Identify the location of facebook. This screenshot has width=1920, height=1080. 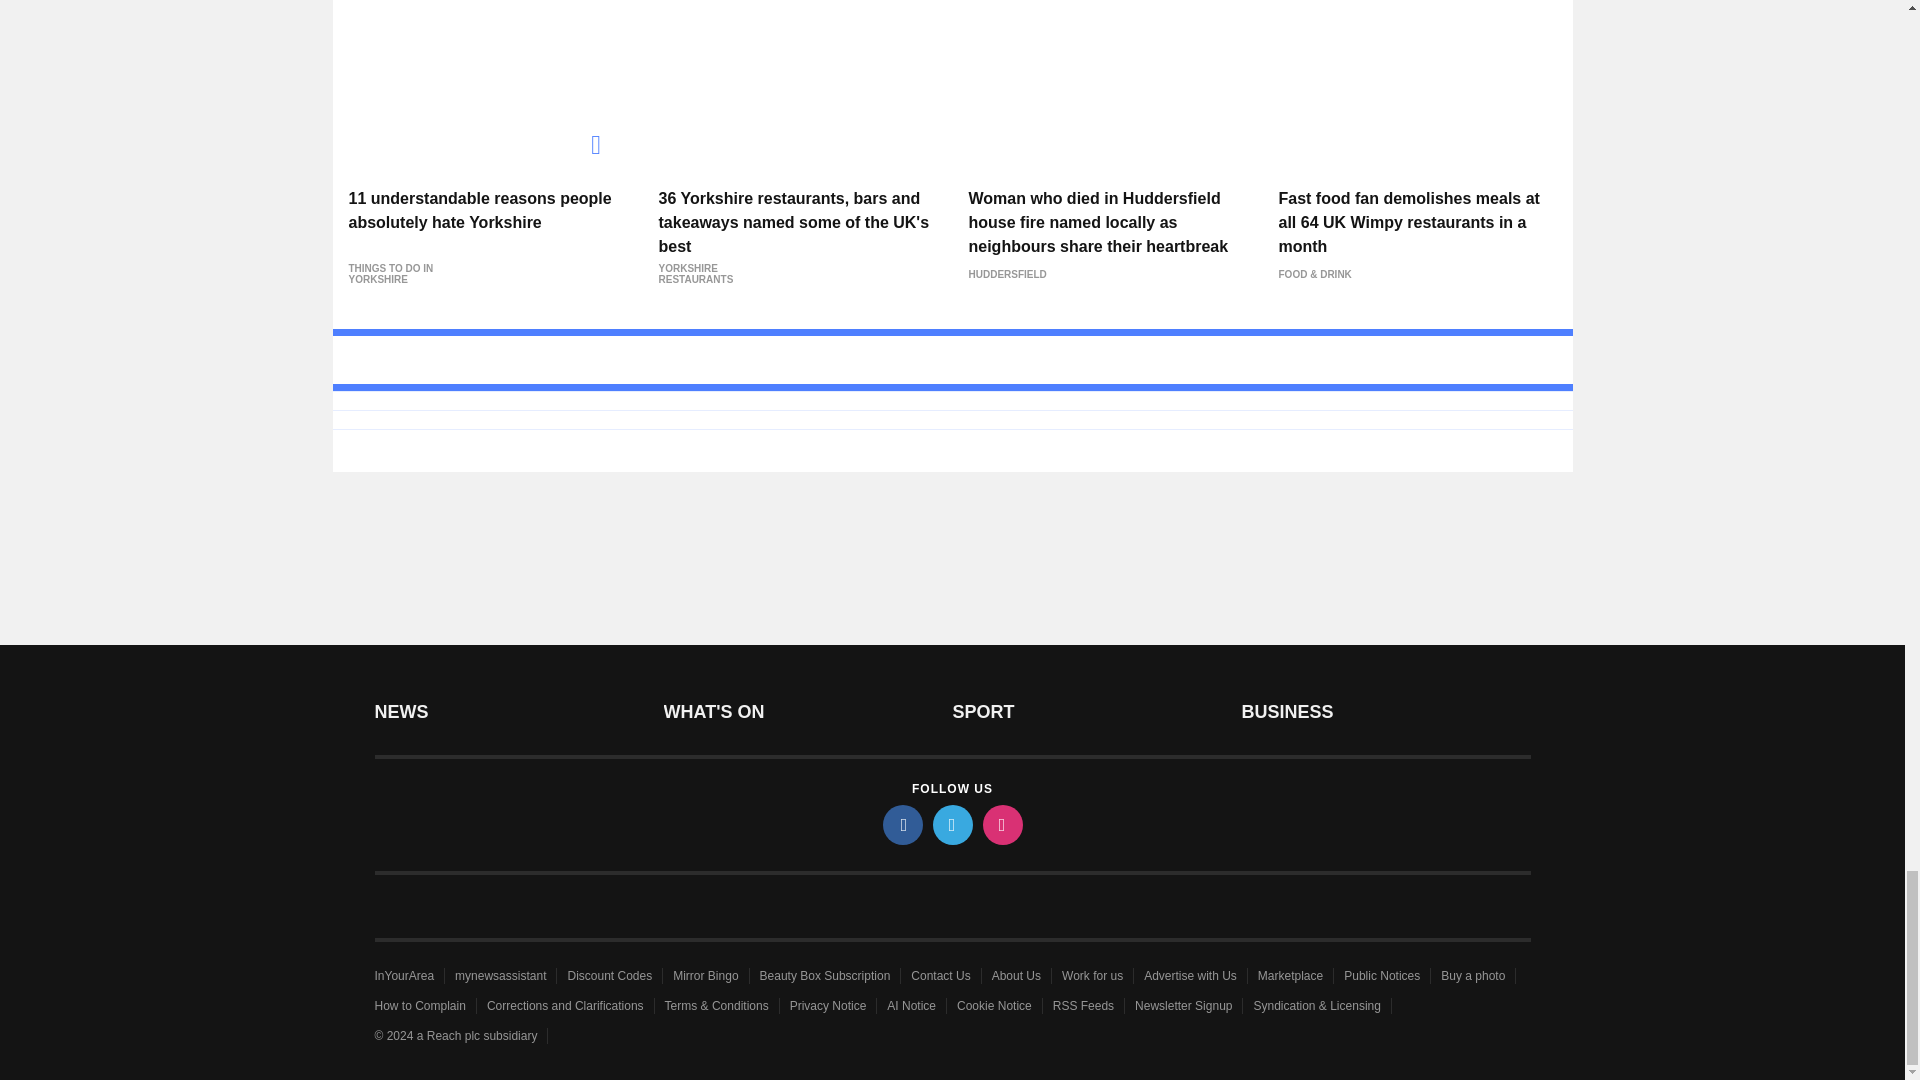
(901, 824).